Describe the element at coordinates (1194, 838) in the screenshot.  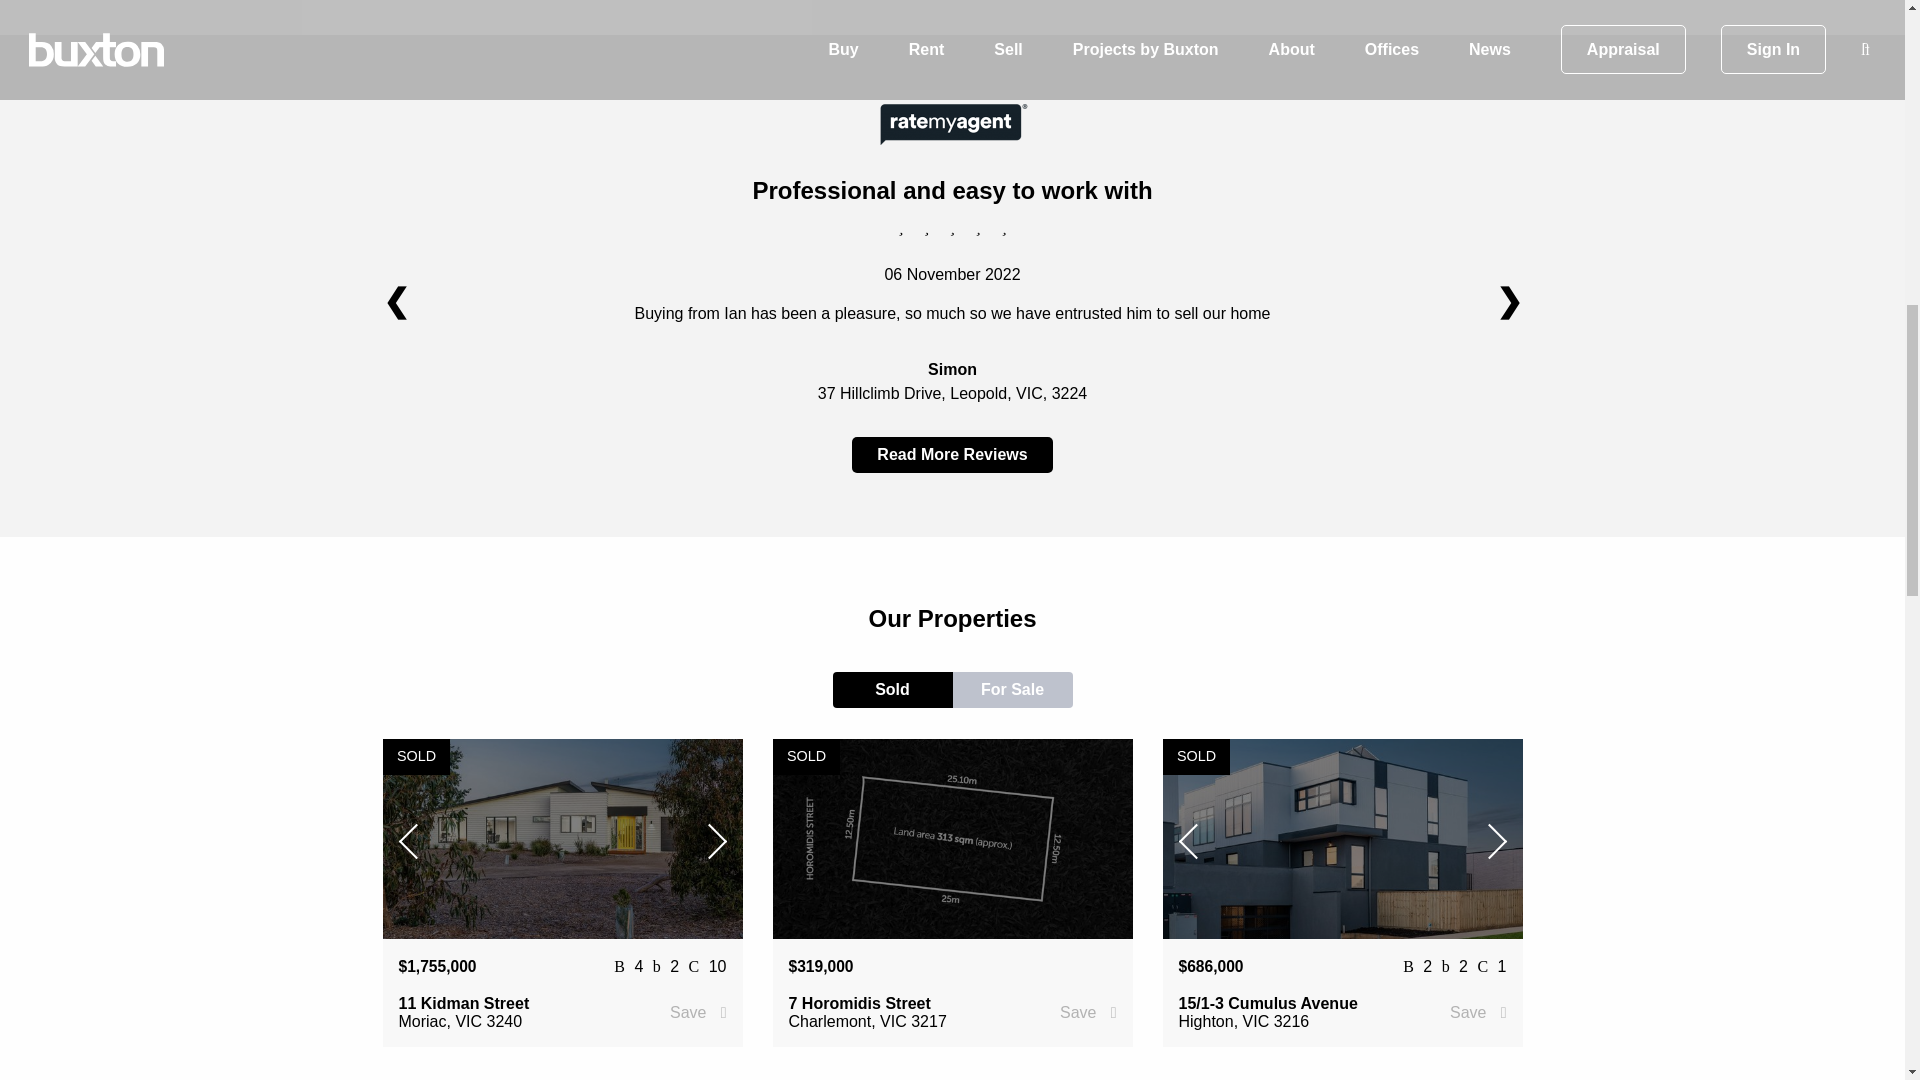
I see `Previous` at that location.